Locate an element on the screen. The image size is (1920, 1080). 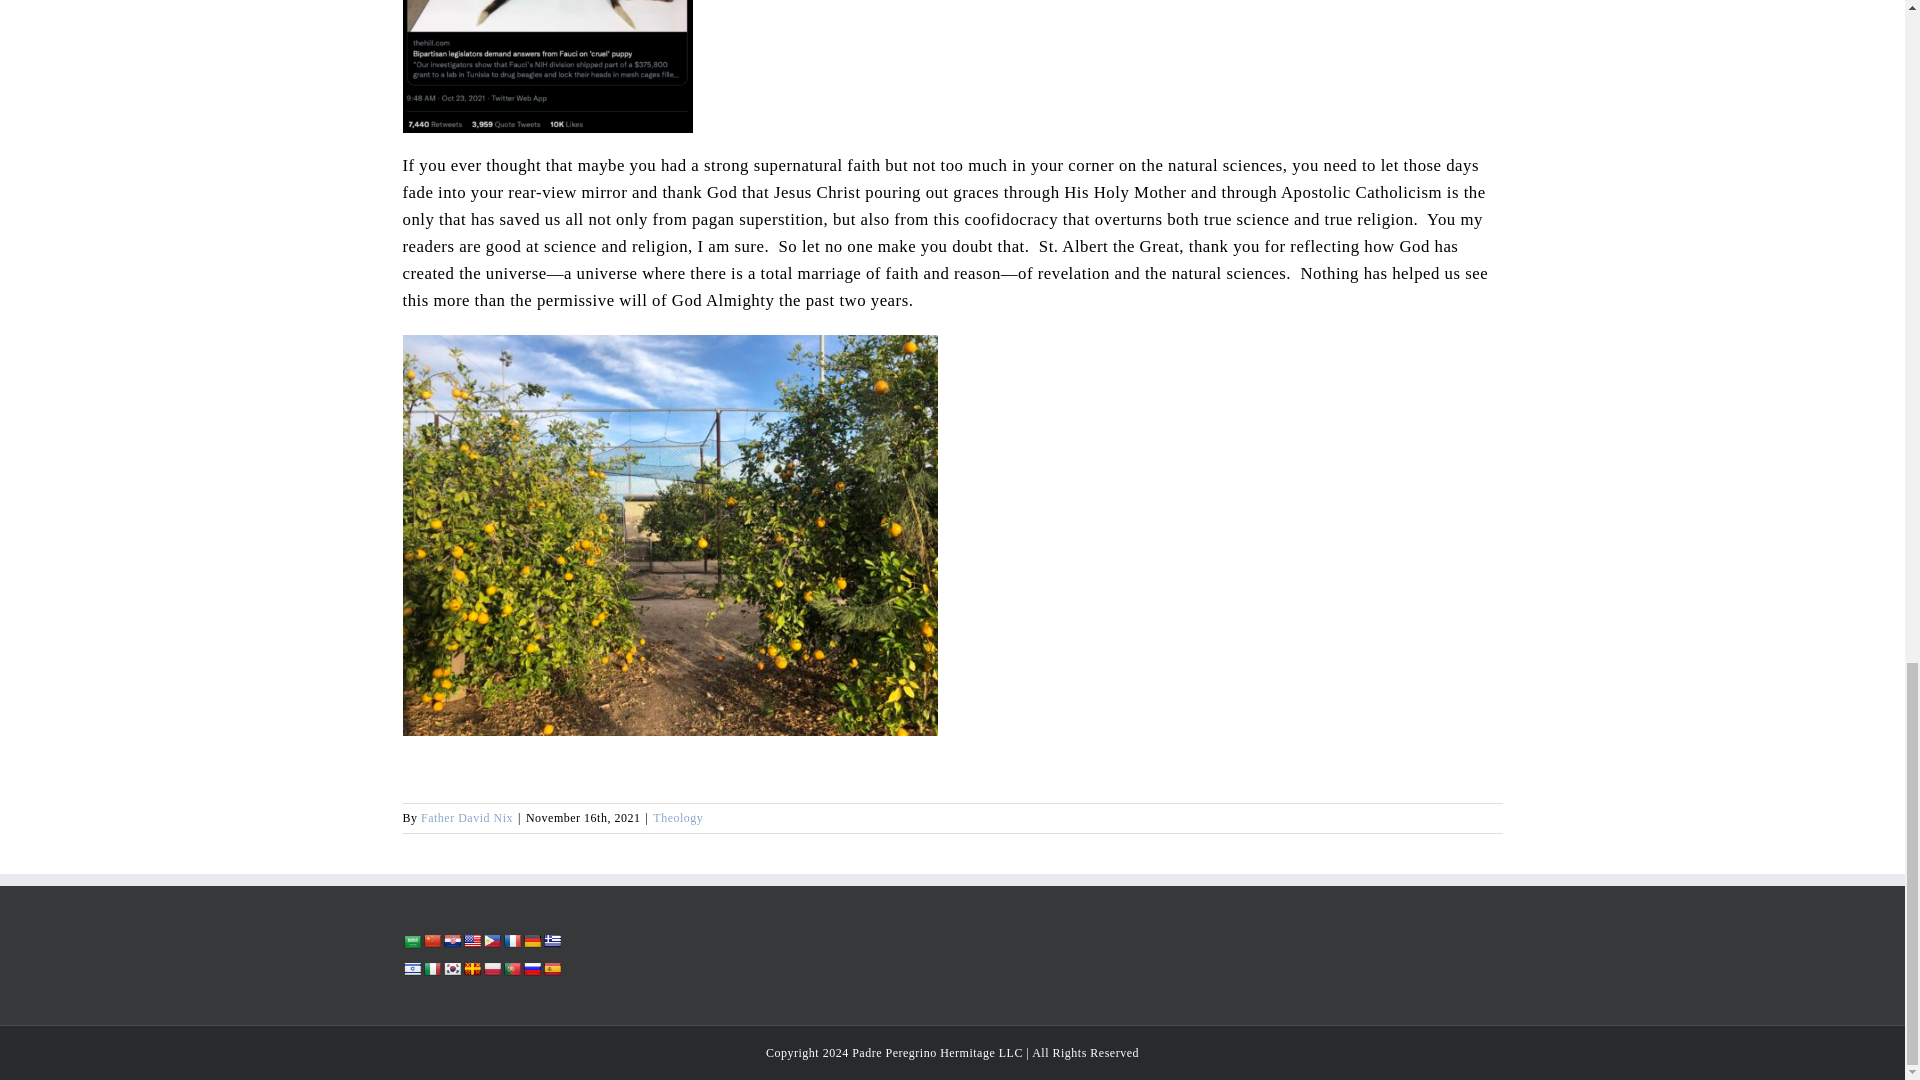
Posts by Father David Nix is located at coordinates (466, 818).